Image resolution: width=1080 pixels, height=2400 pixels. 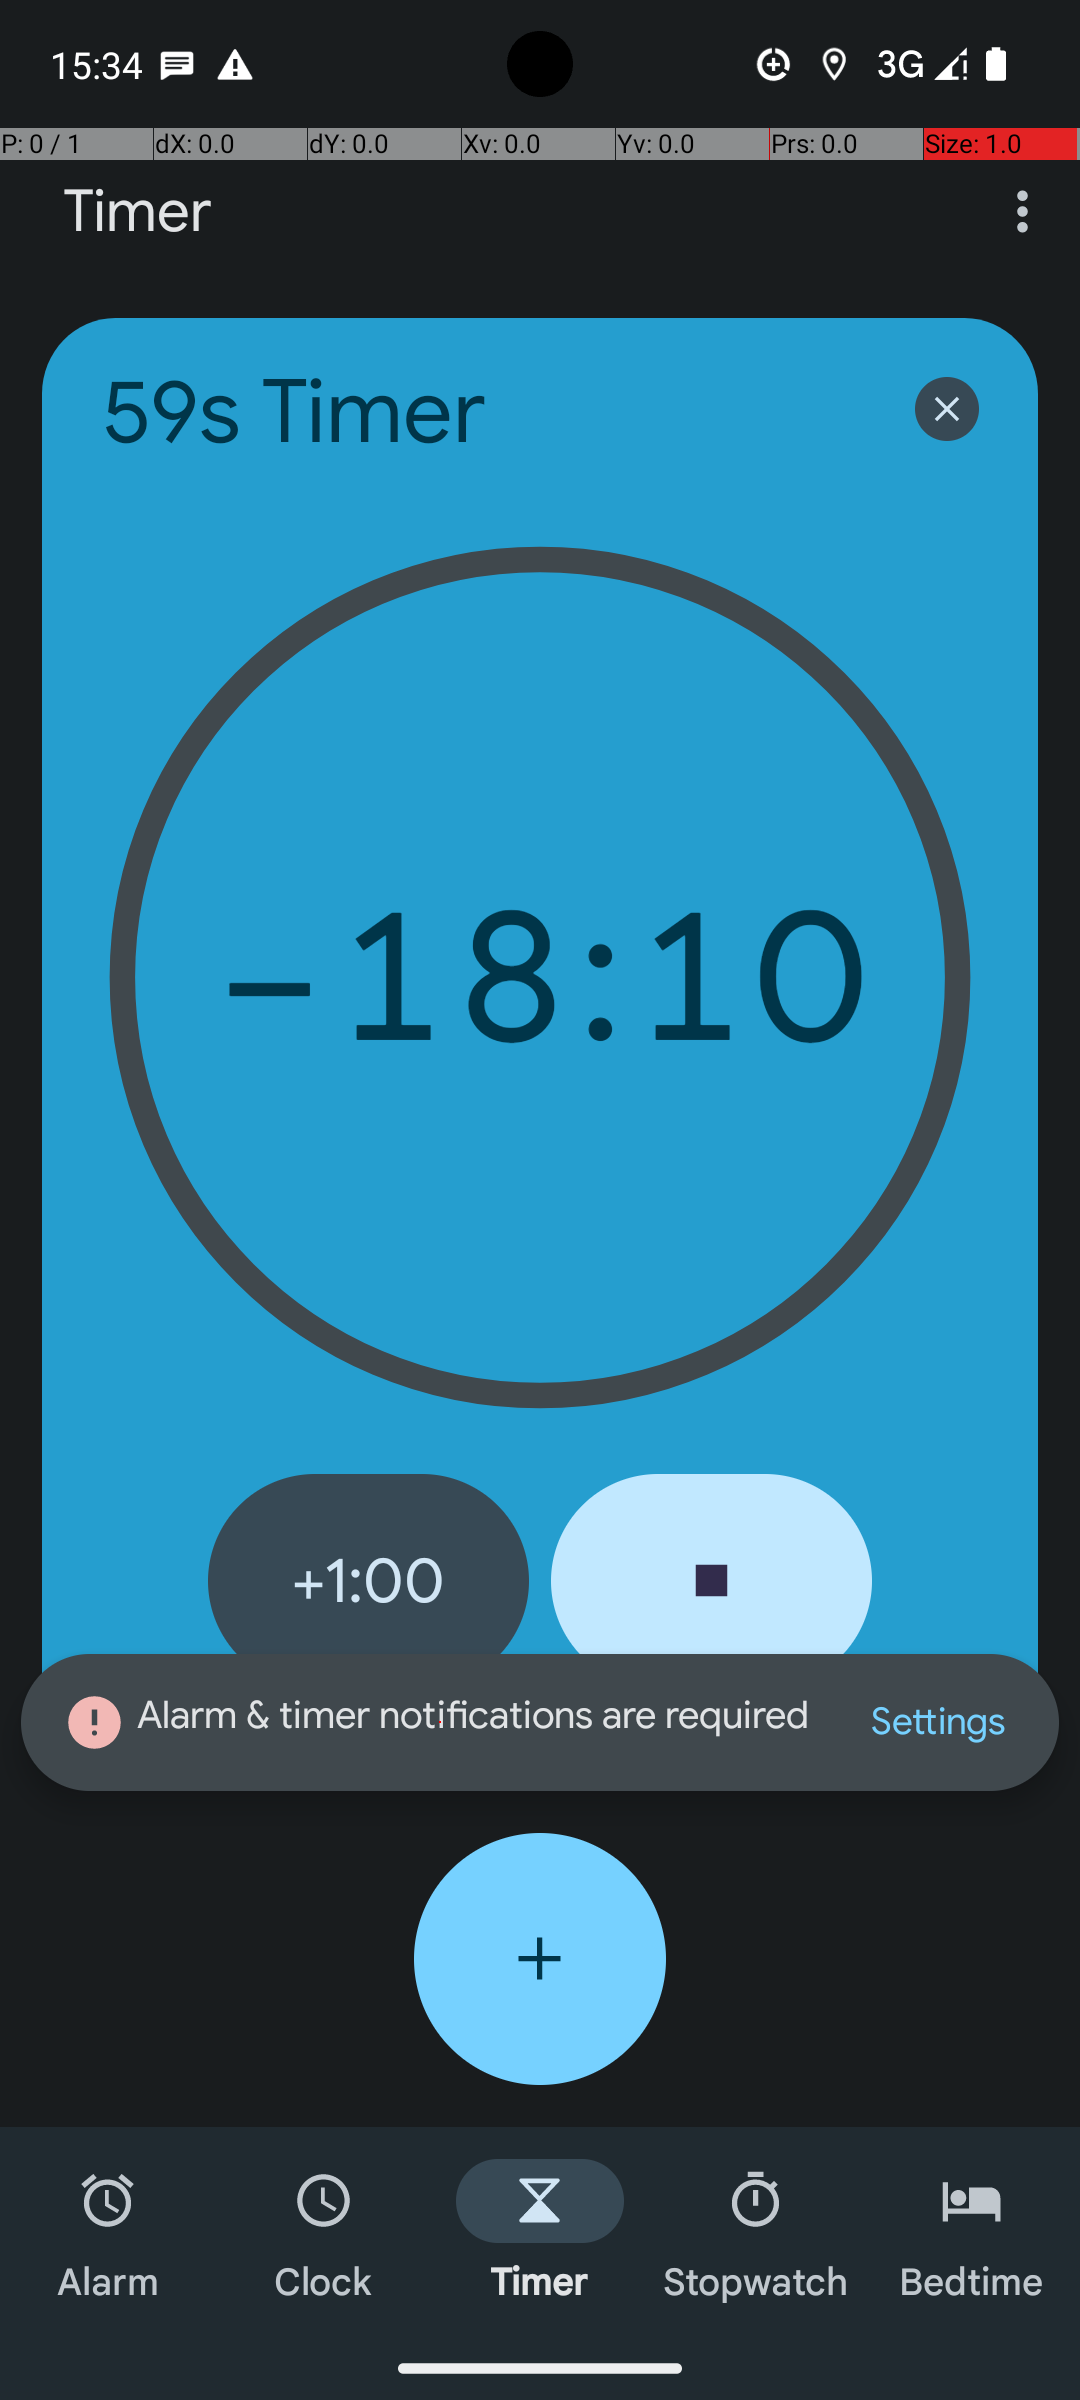 I want to click on +1:00, so click(x=368, y=1581).